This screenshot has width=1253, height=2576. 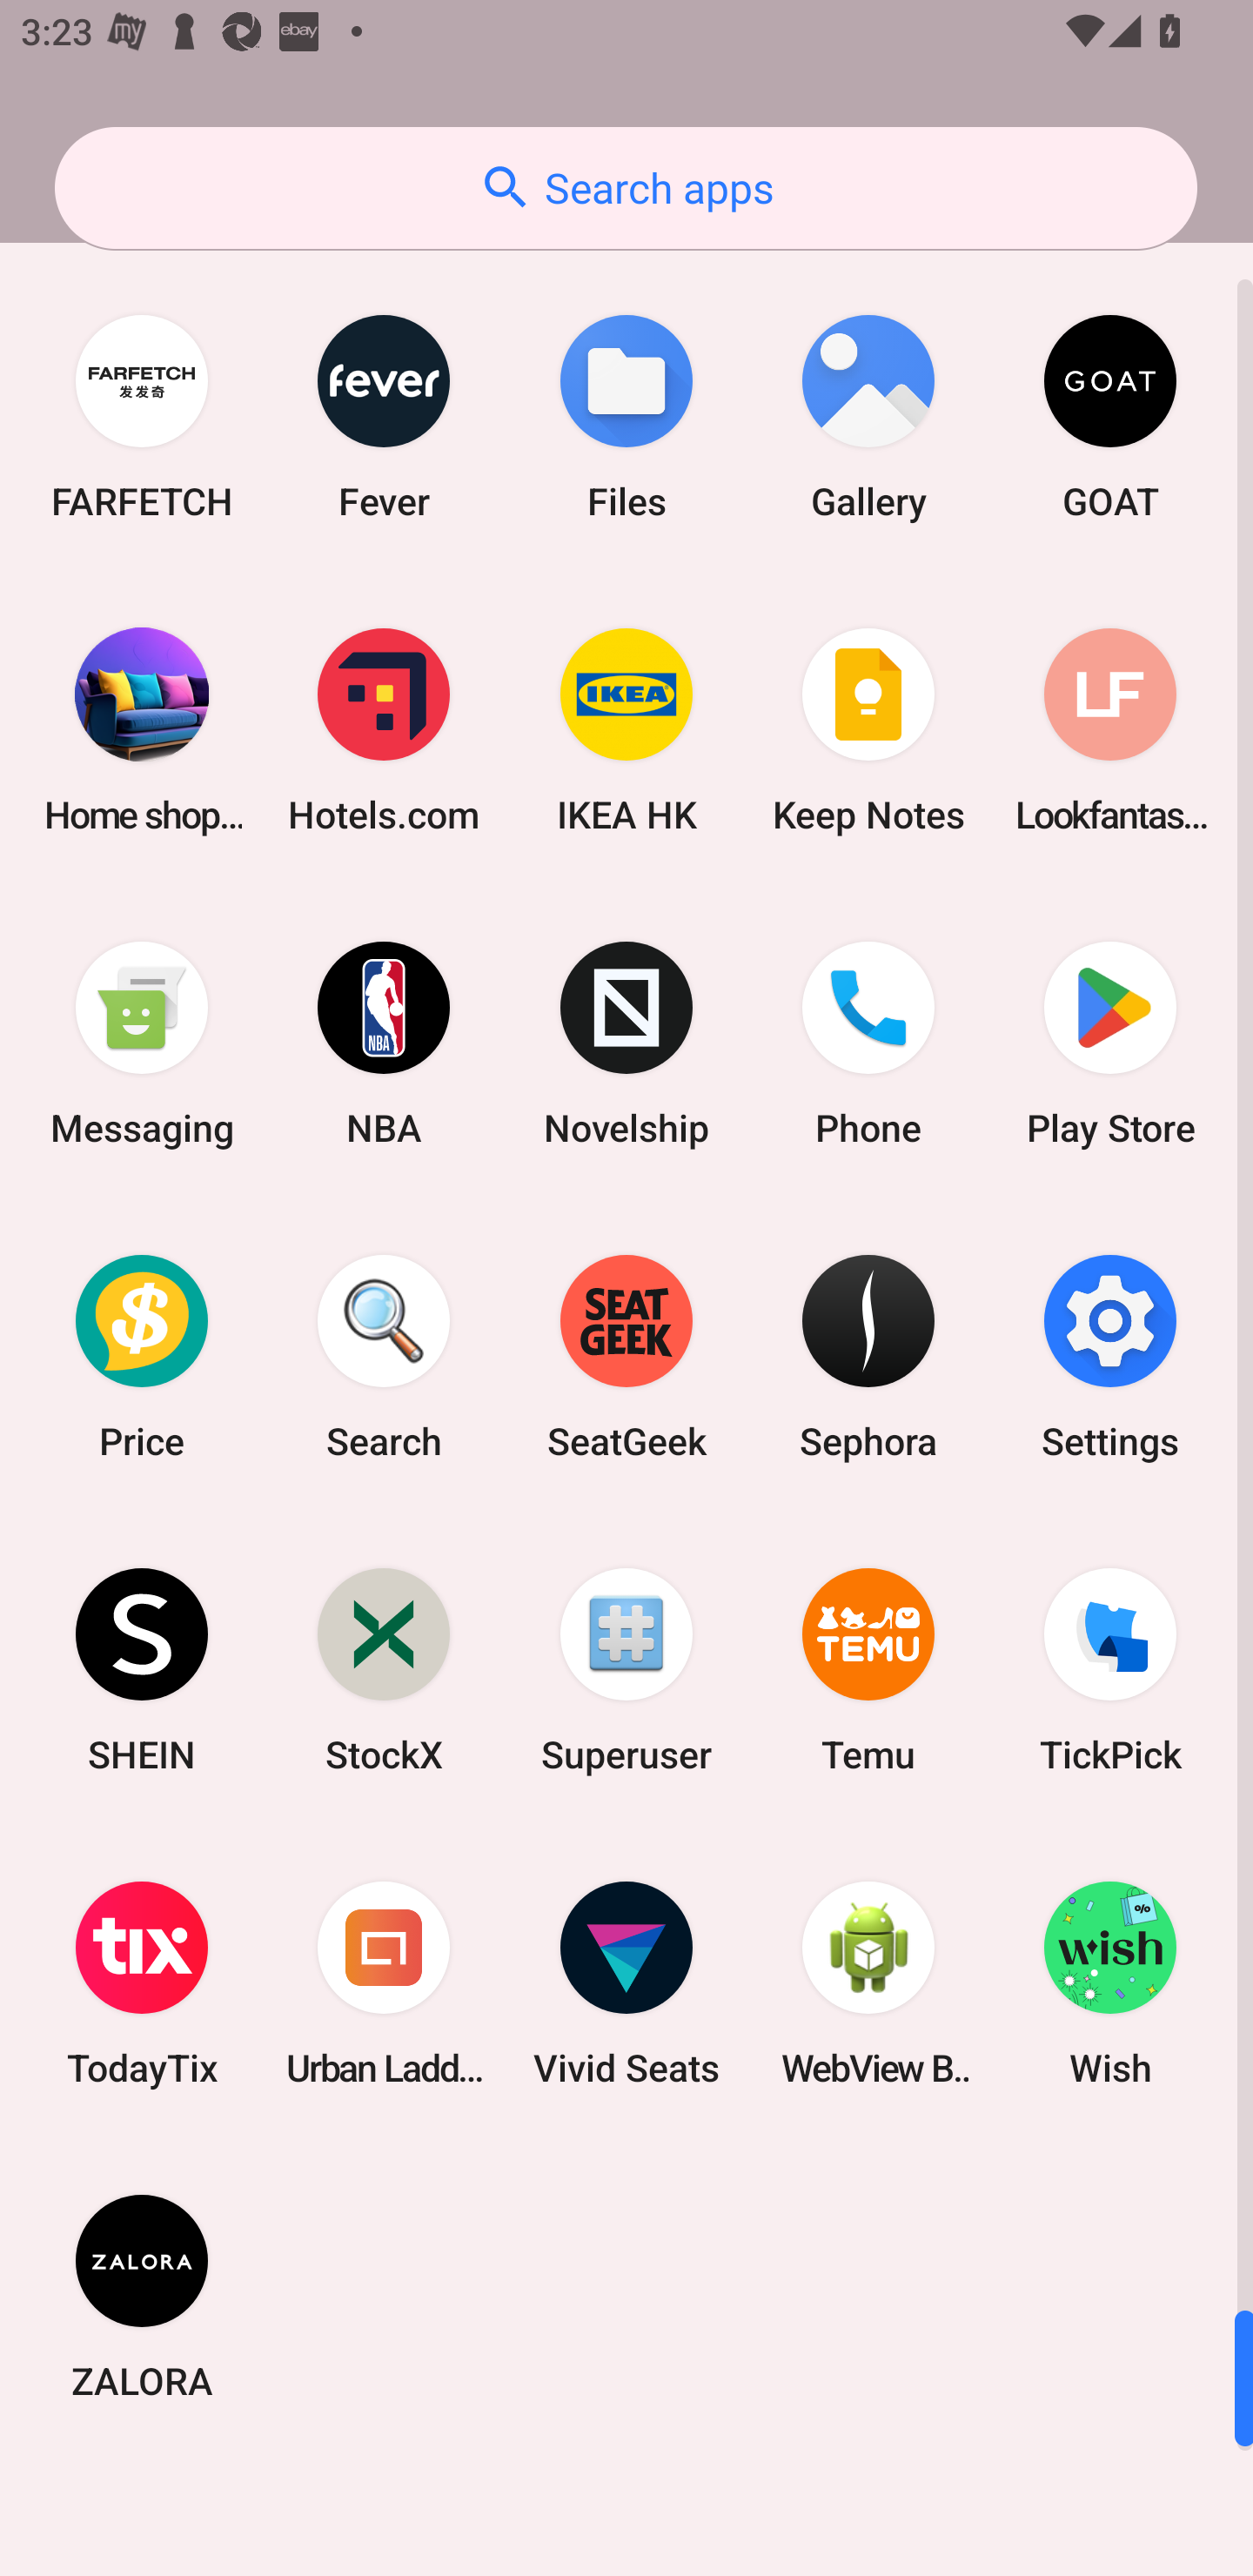 I want to click on StockX, so click(x=384, y=1670).